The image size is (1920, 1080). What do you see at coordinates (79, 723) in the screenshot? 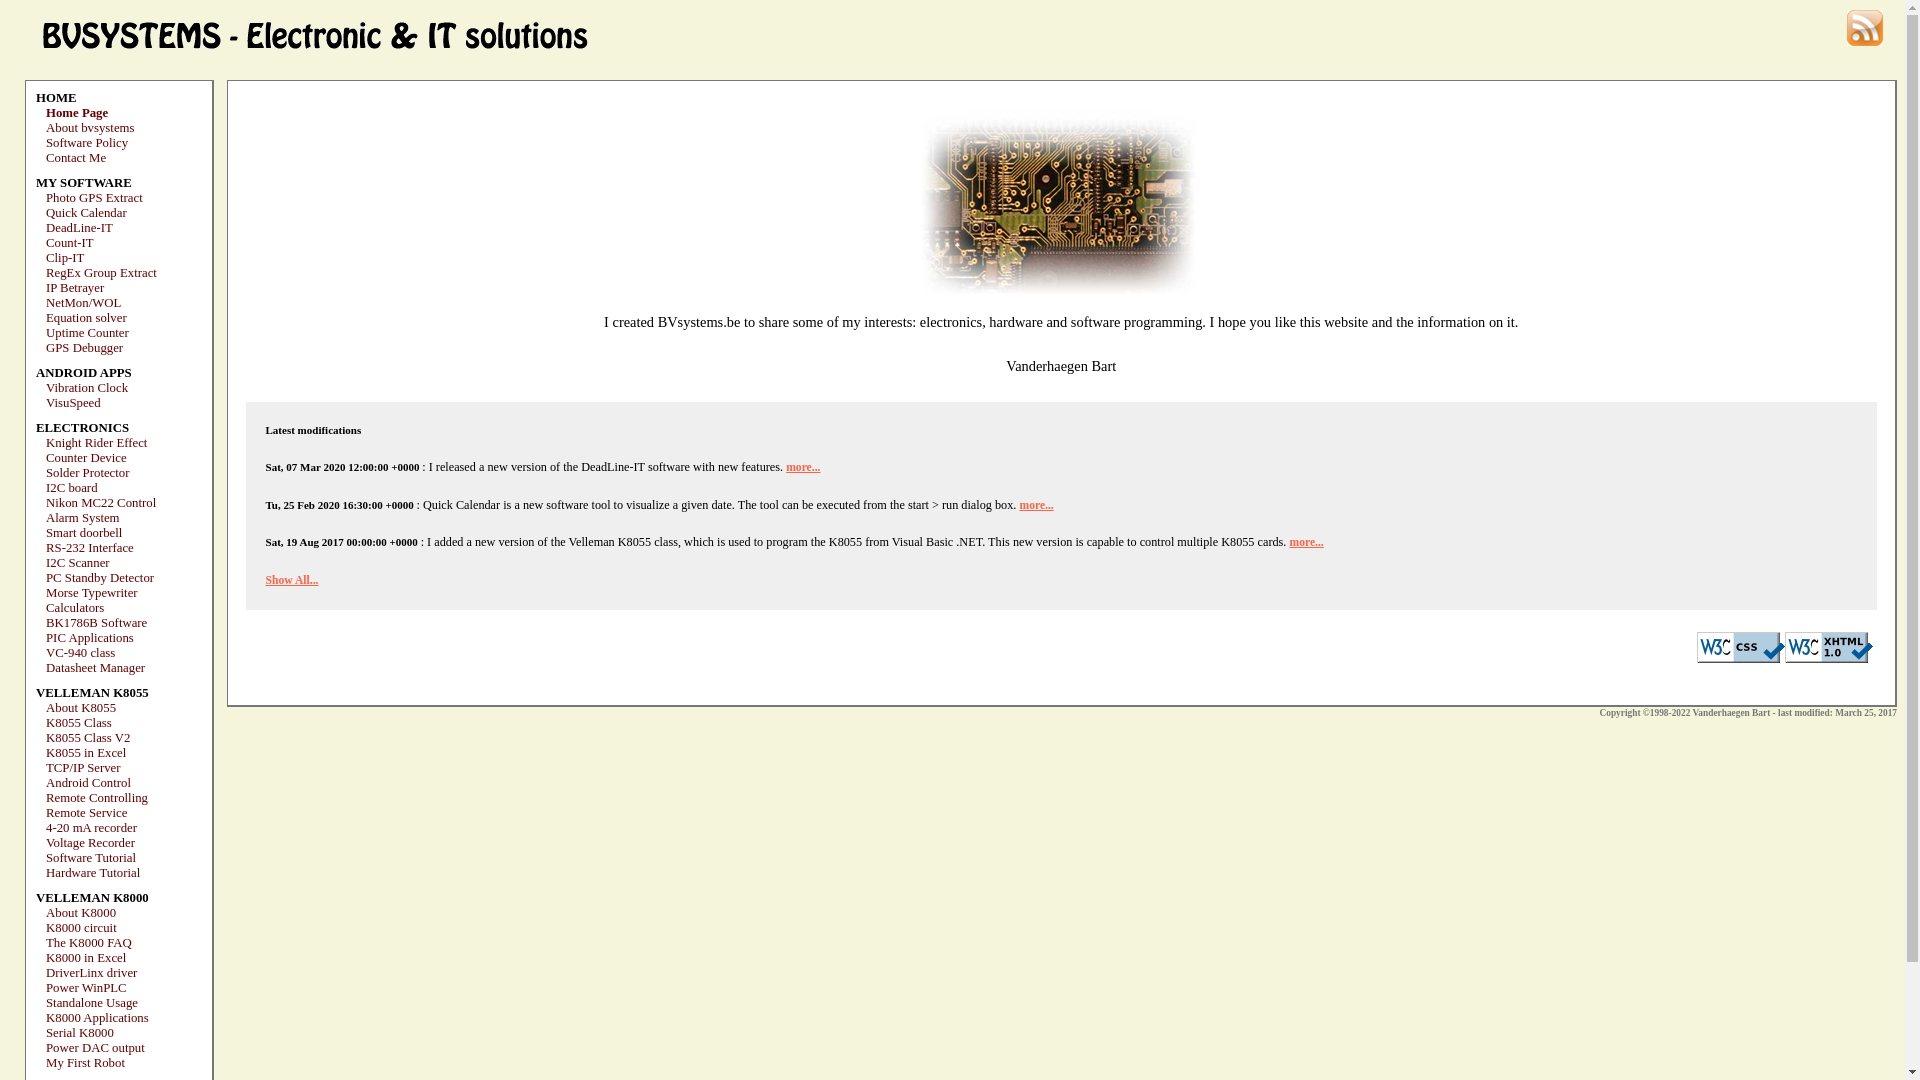
I see `K8055 Class` at bounding box center [79, 723].